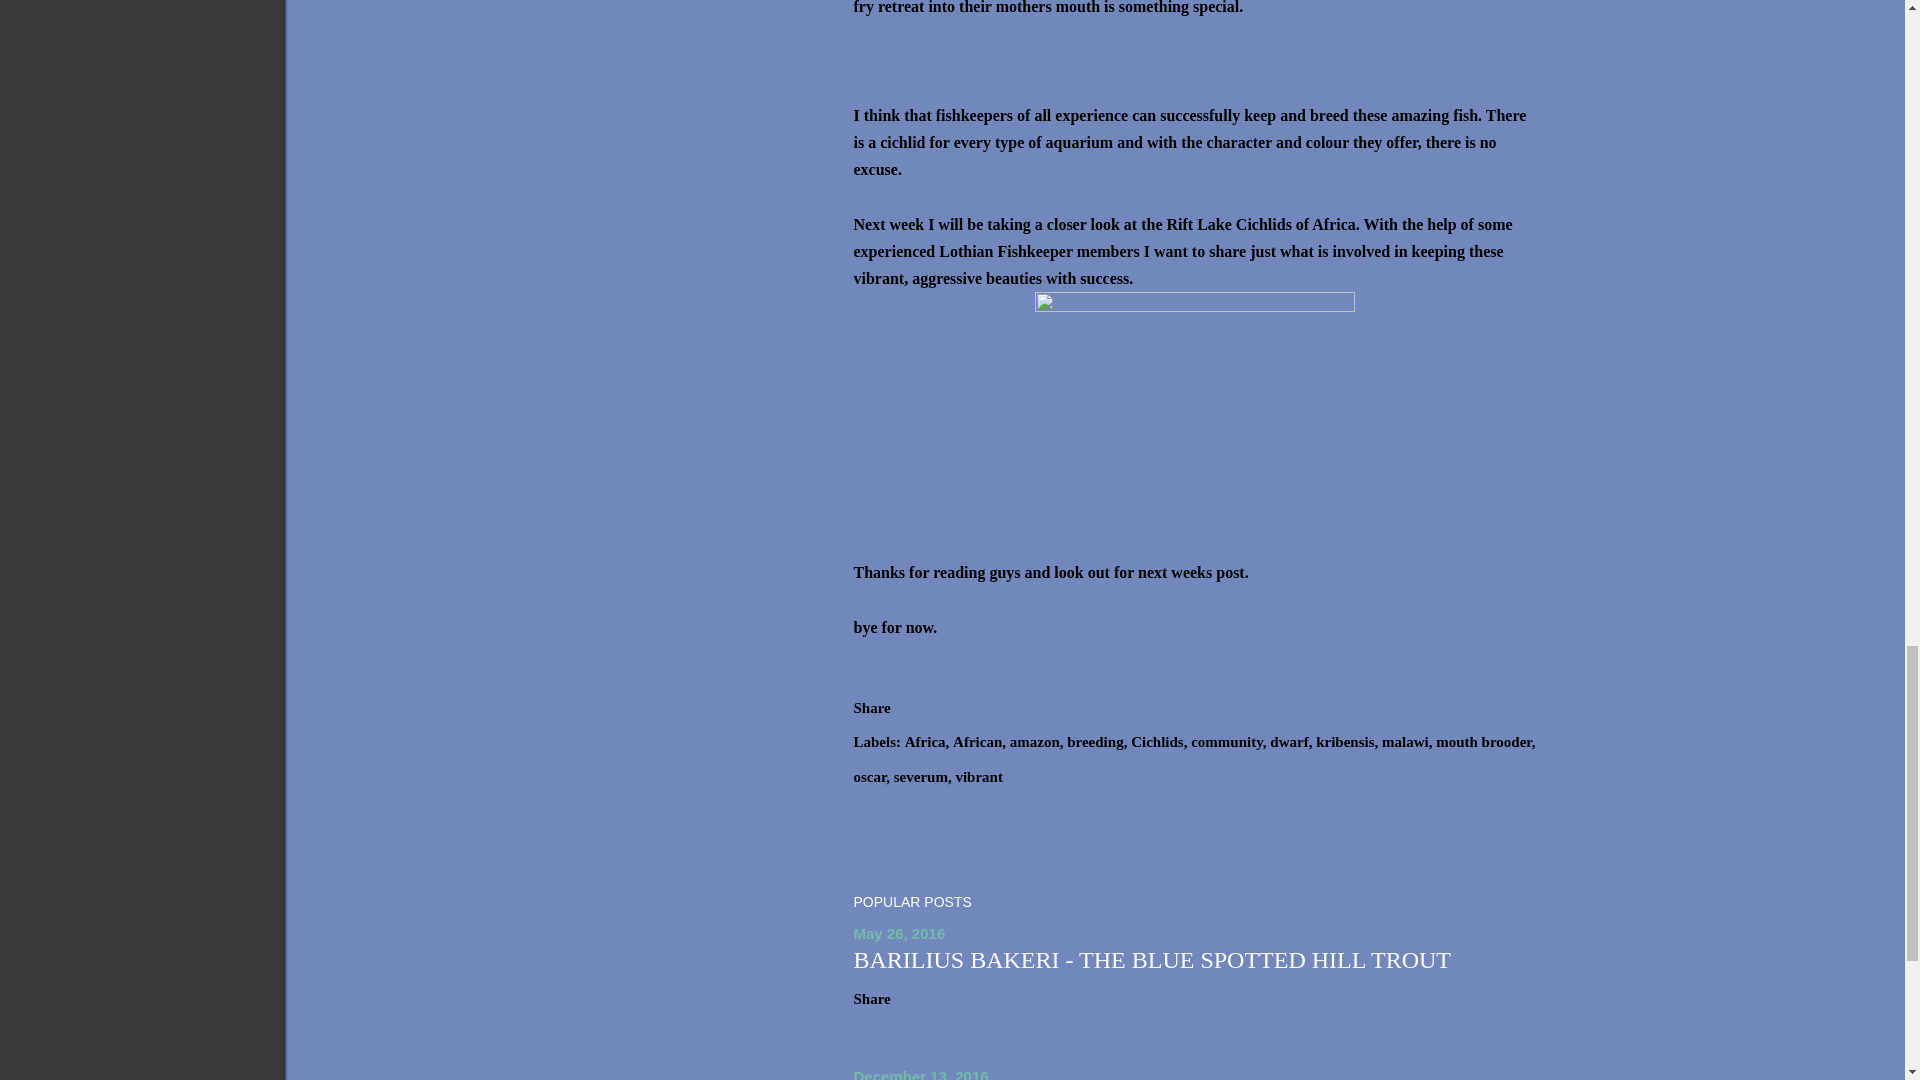 Image resolution: width=1920 pixels, height=1080 pixels. What do you see at coordinates (872, 708) in the screenshot?
I see `Share` at bounding box center [872, 708].